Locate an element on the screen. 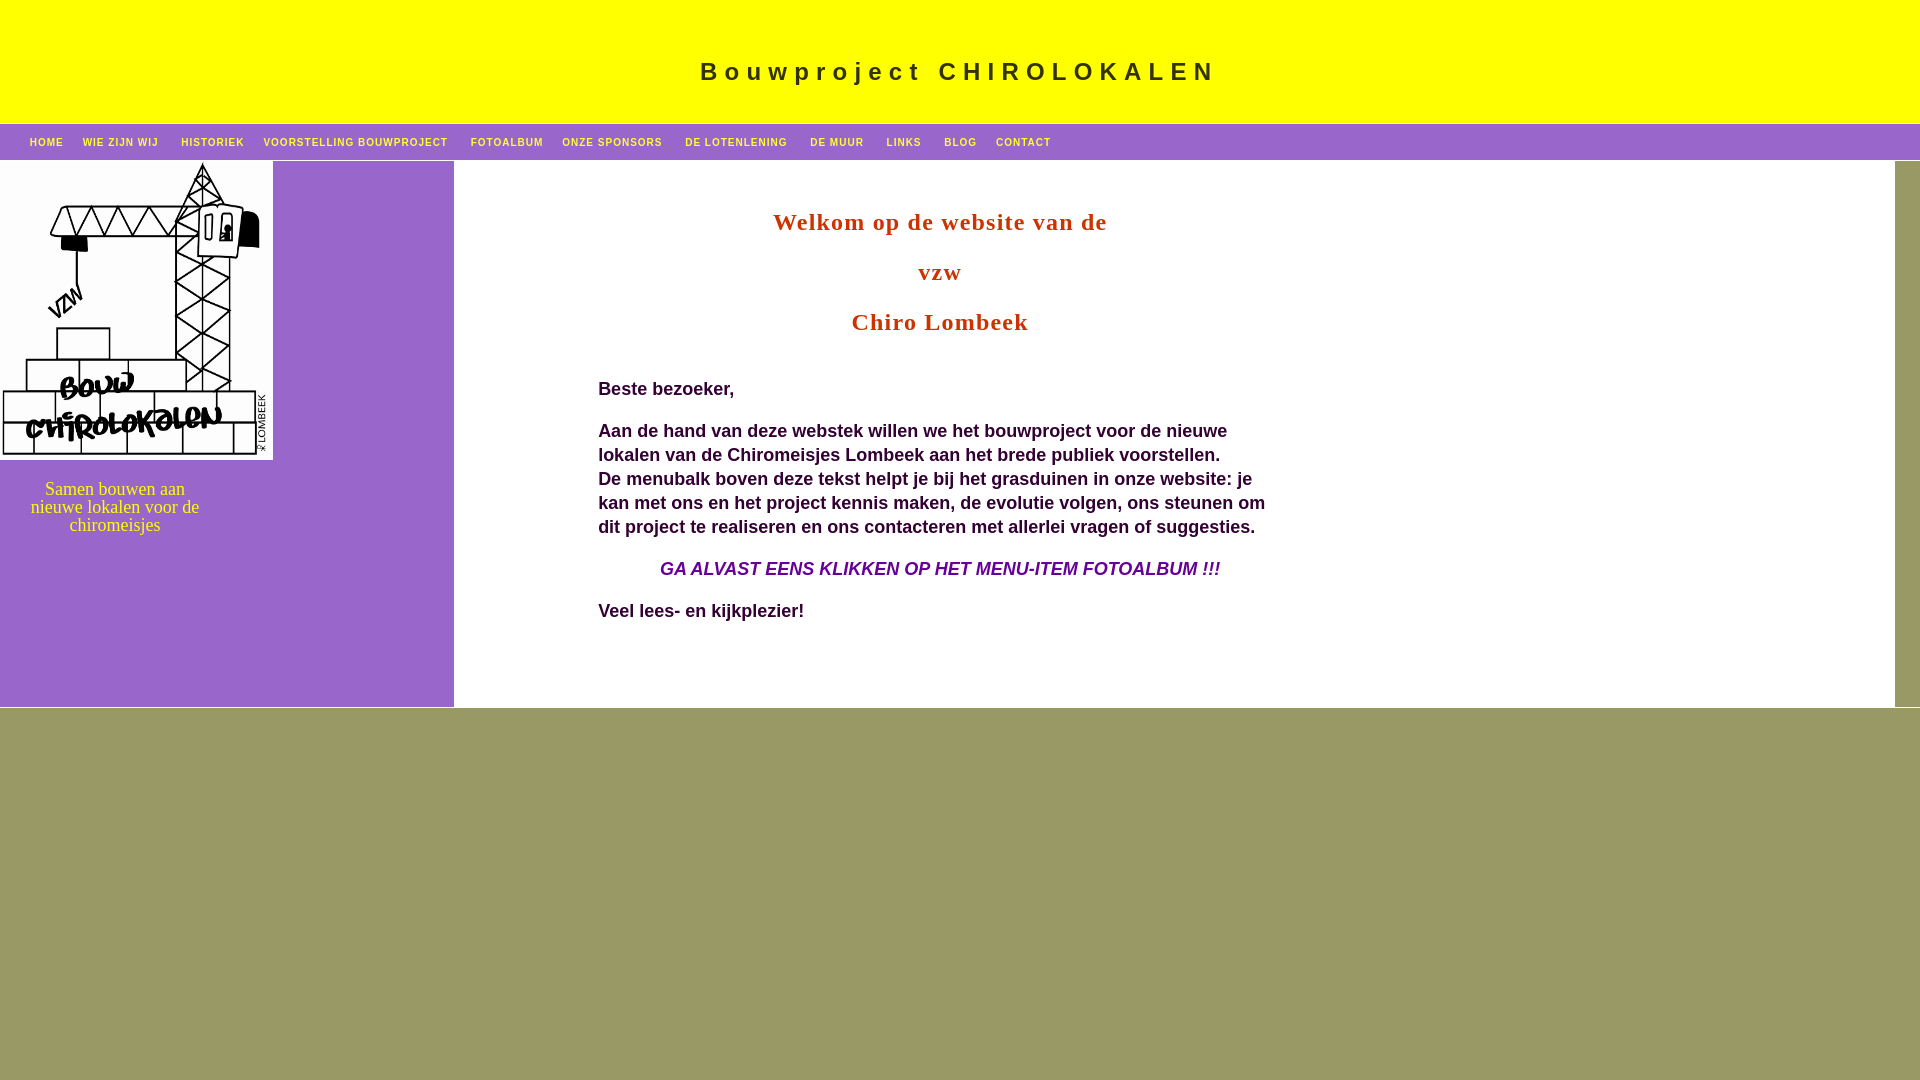  CONTACT is located at coordinates (1024, 142).